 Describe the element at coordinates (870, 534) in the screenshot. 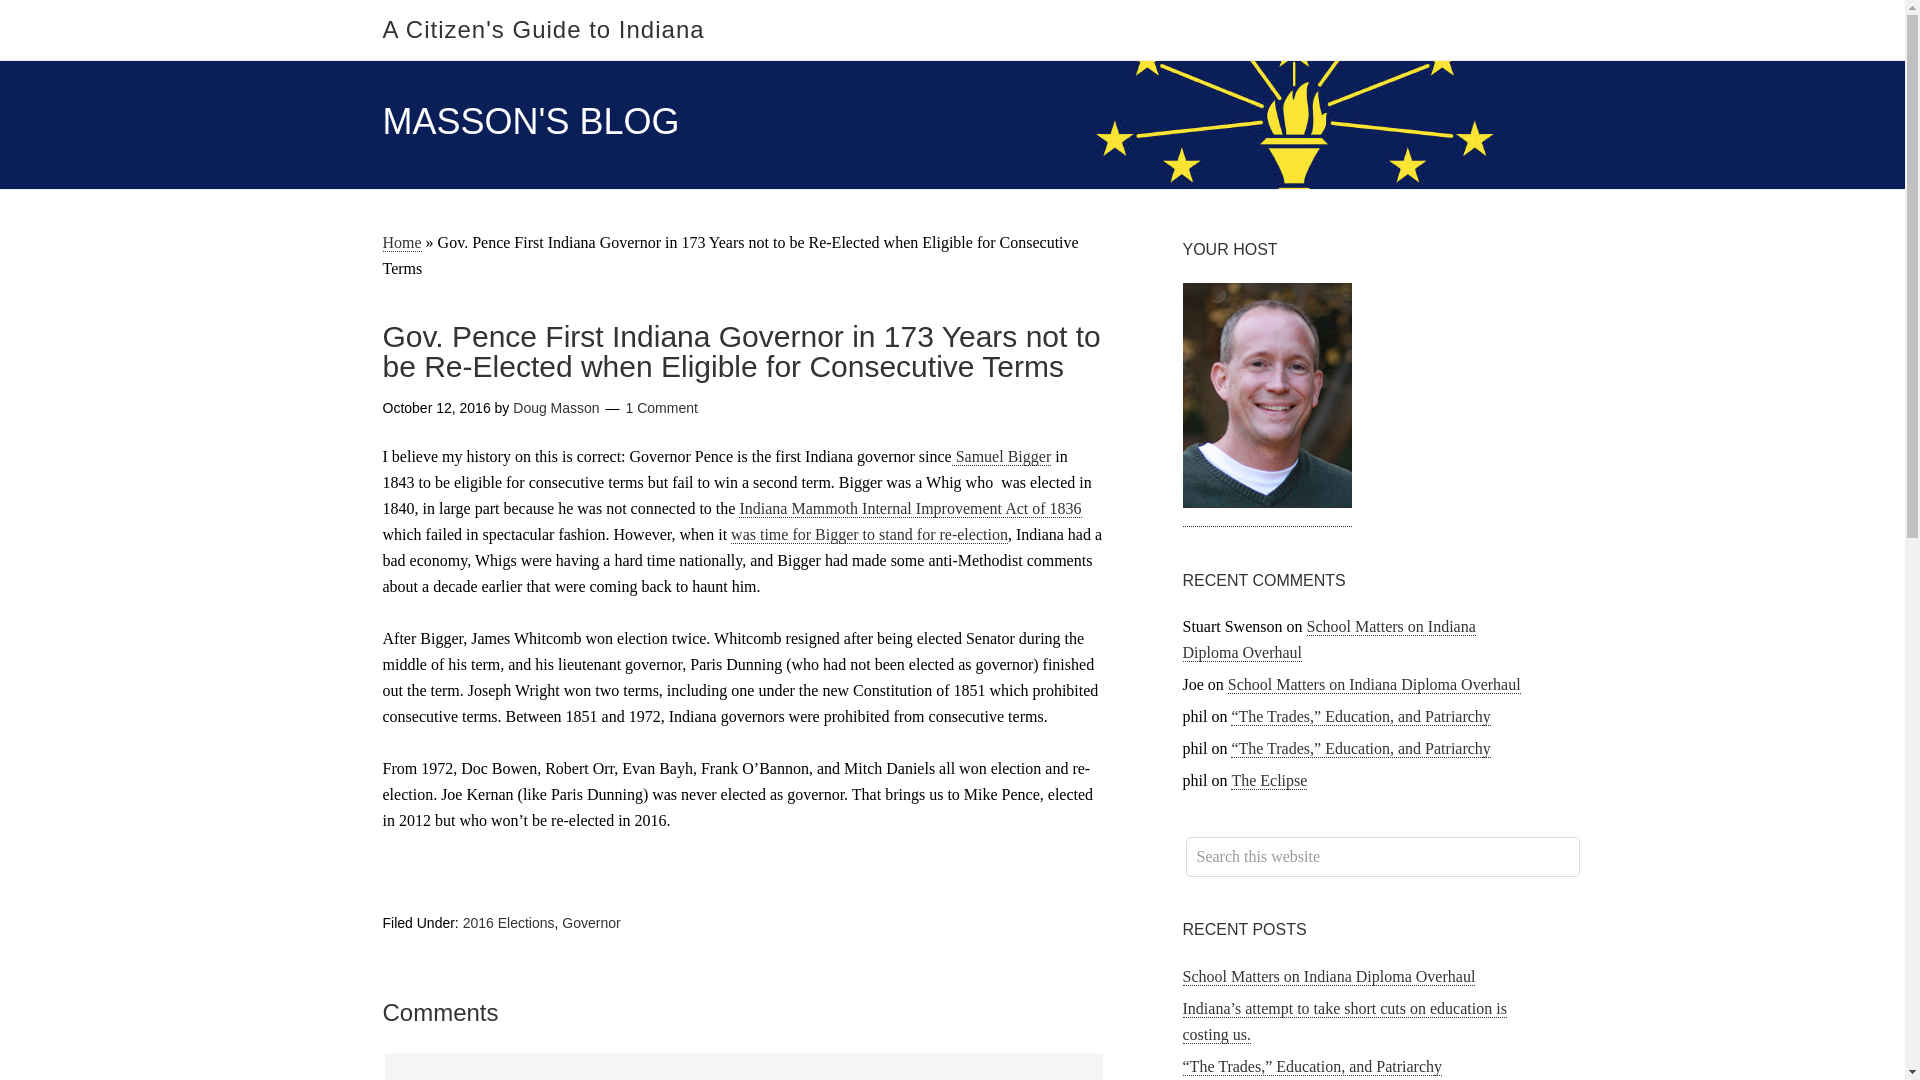

I see `was time for Bigger to stand for re-election` at that location.